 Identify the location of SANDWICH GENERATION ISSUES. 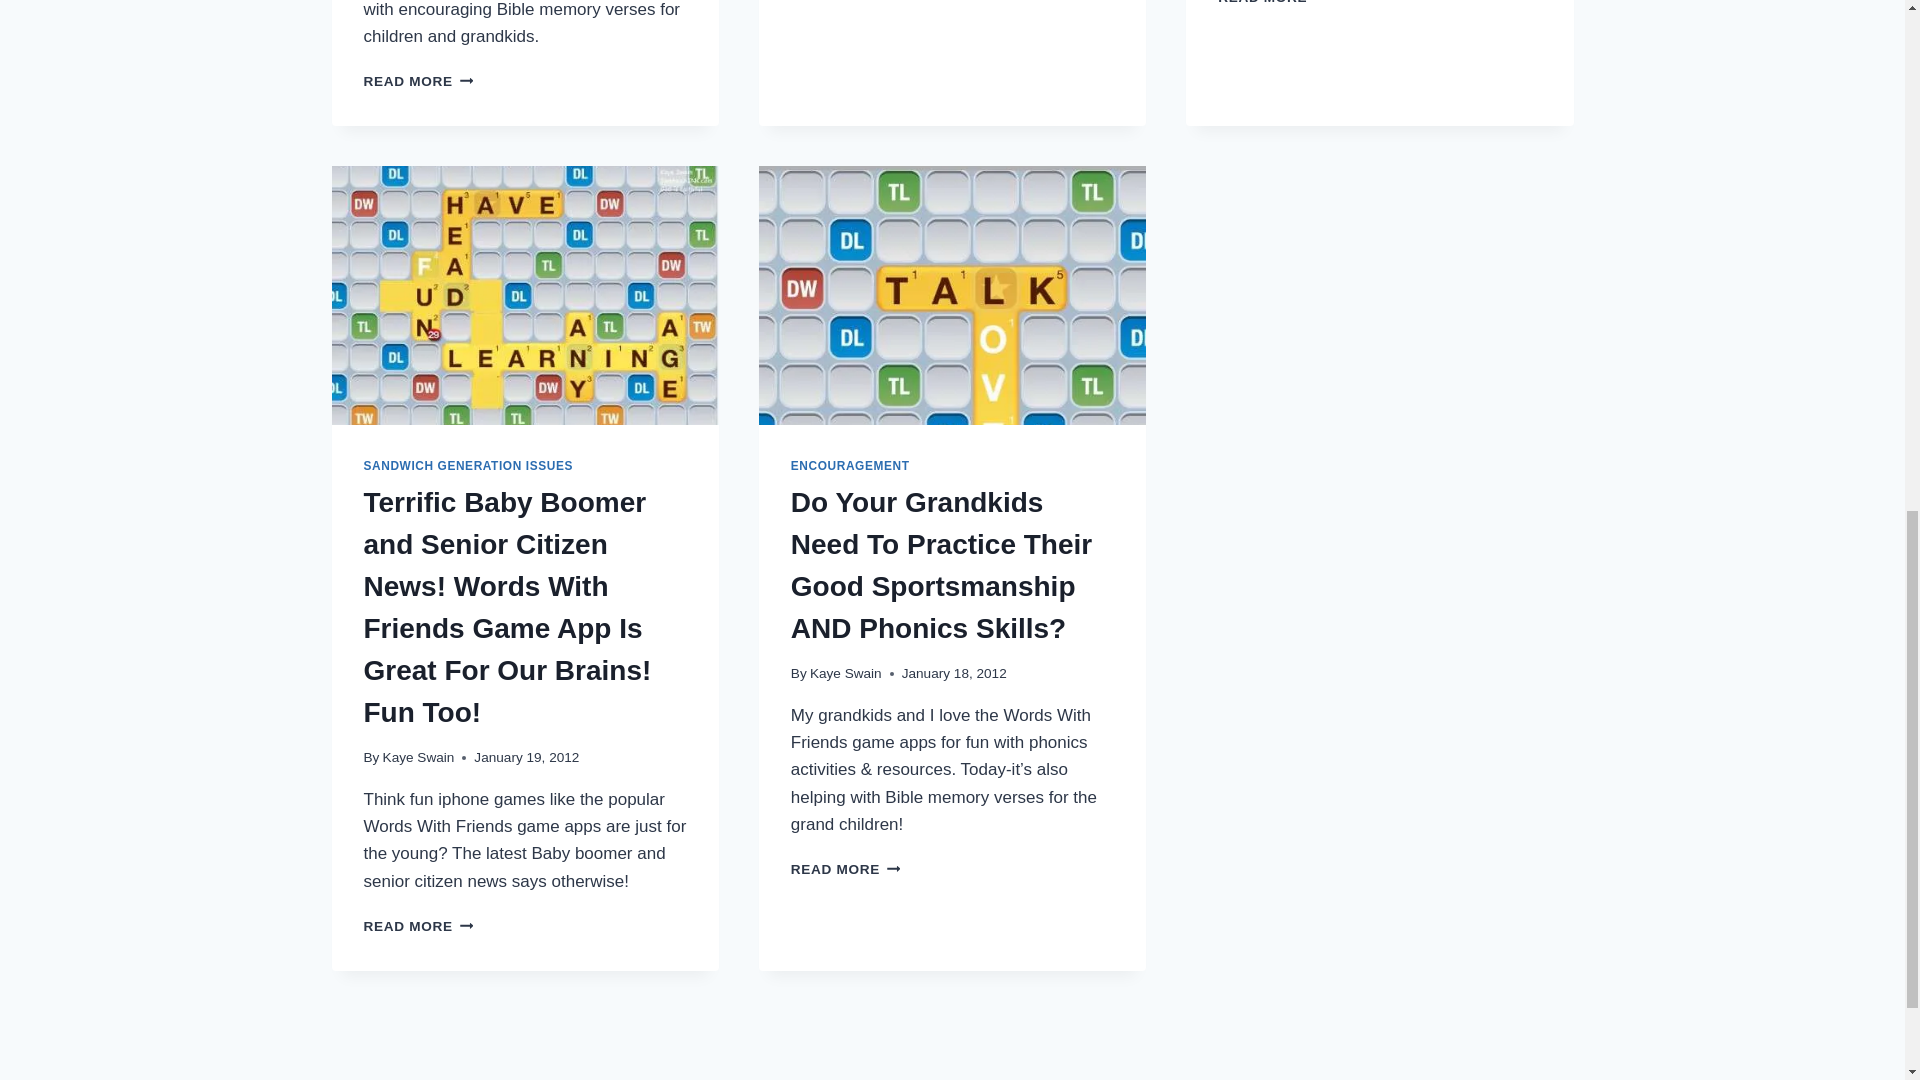
(468, 466).